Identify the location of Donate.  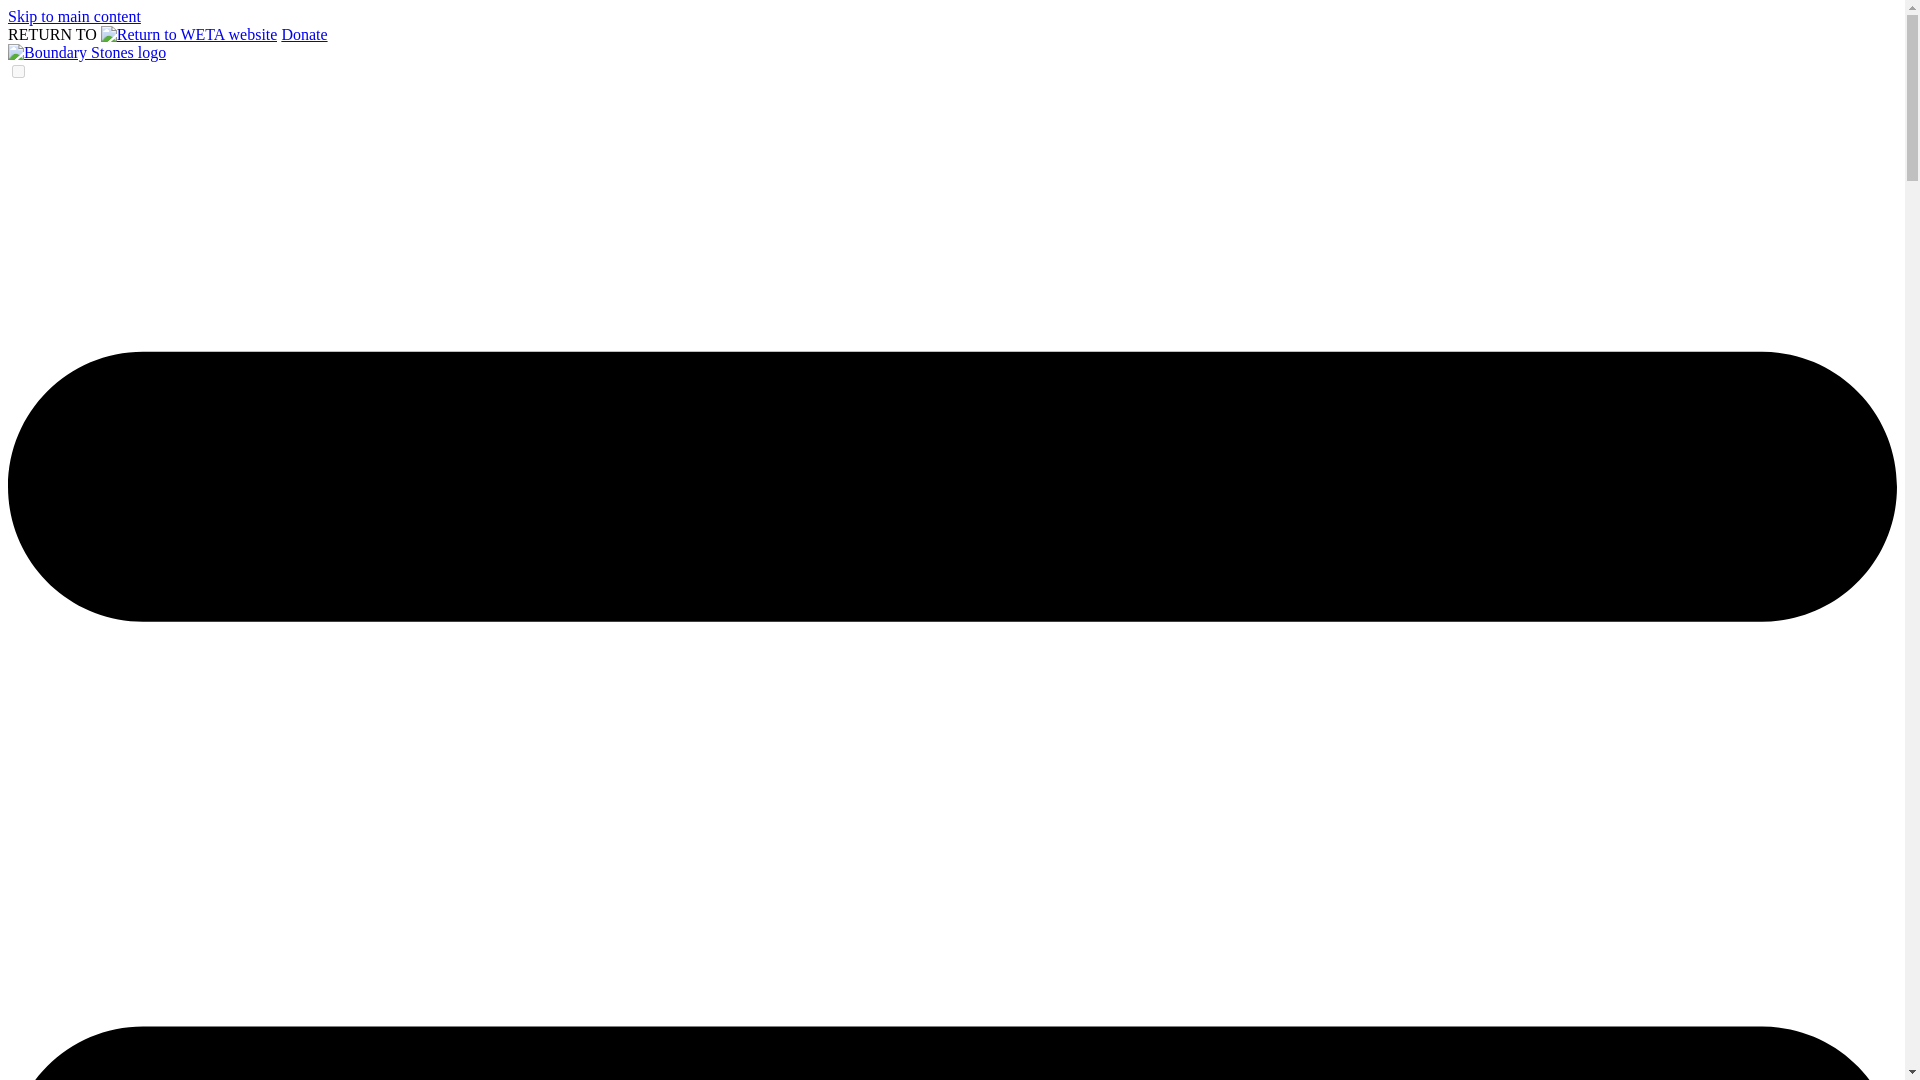
(303, 34).